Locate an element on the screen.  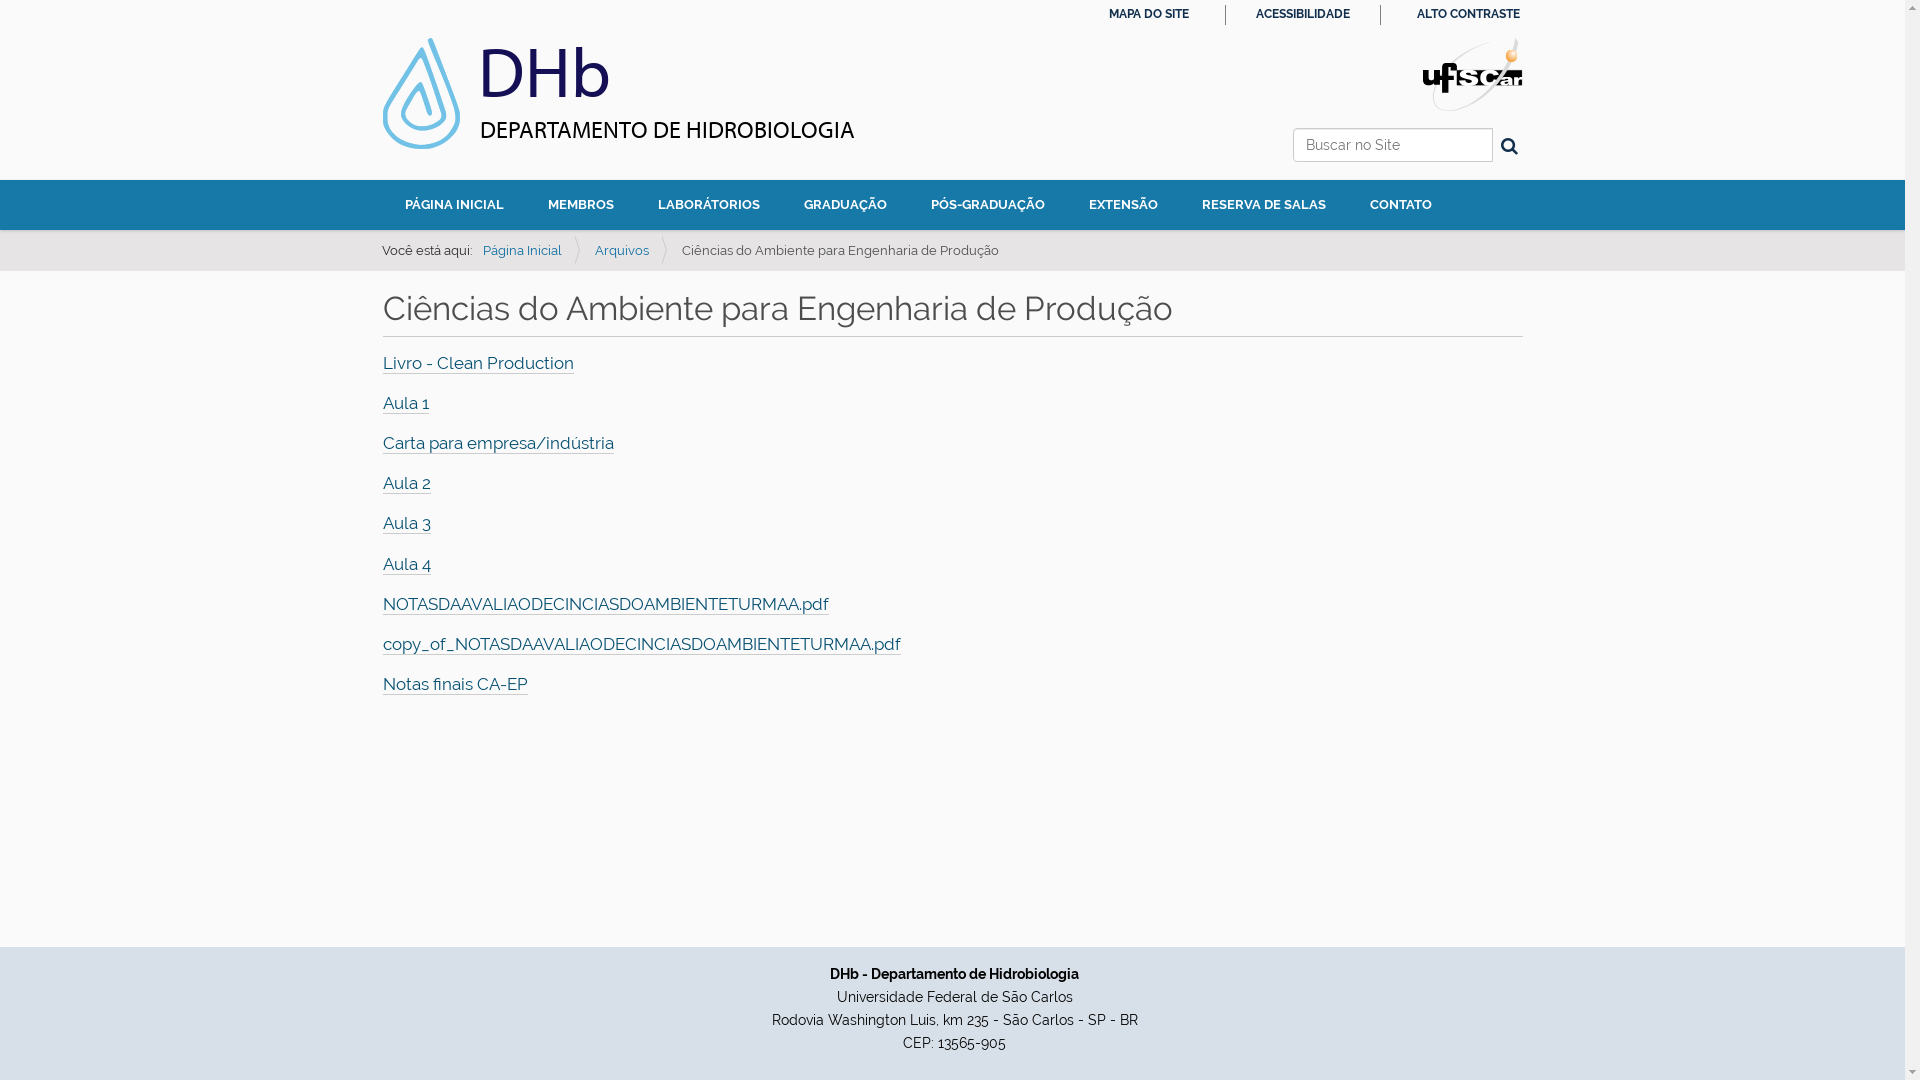
ACESSIBILIDADE is located at coordinates (1303, 14).